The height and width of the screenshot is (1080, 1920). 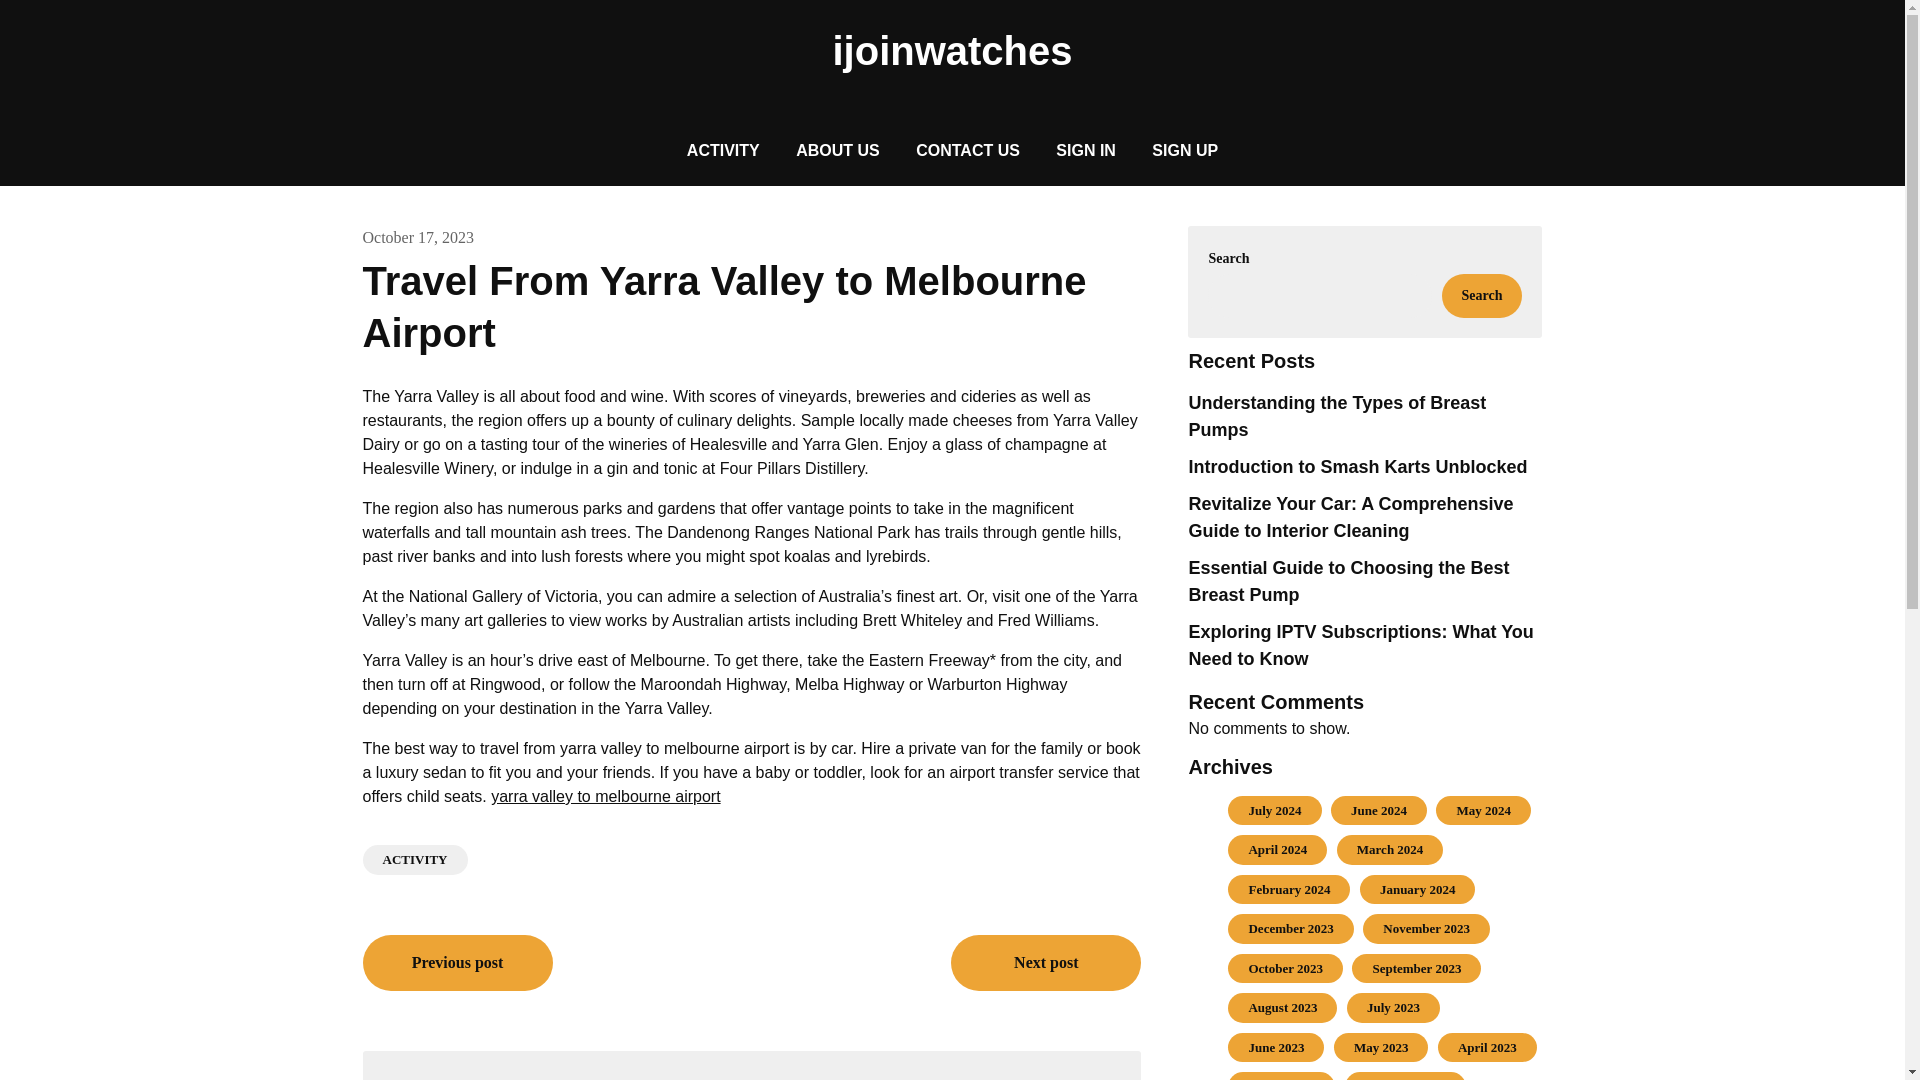 I want to click on Previous post, so click(x=457, y=962).